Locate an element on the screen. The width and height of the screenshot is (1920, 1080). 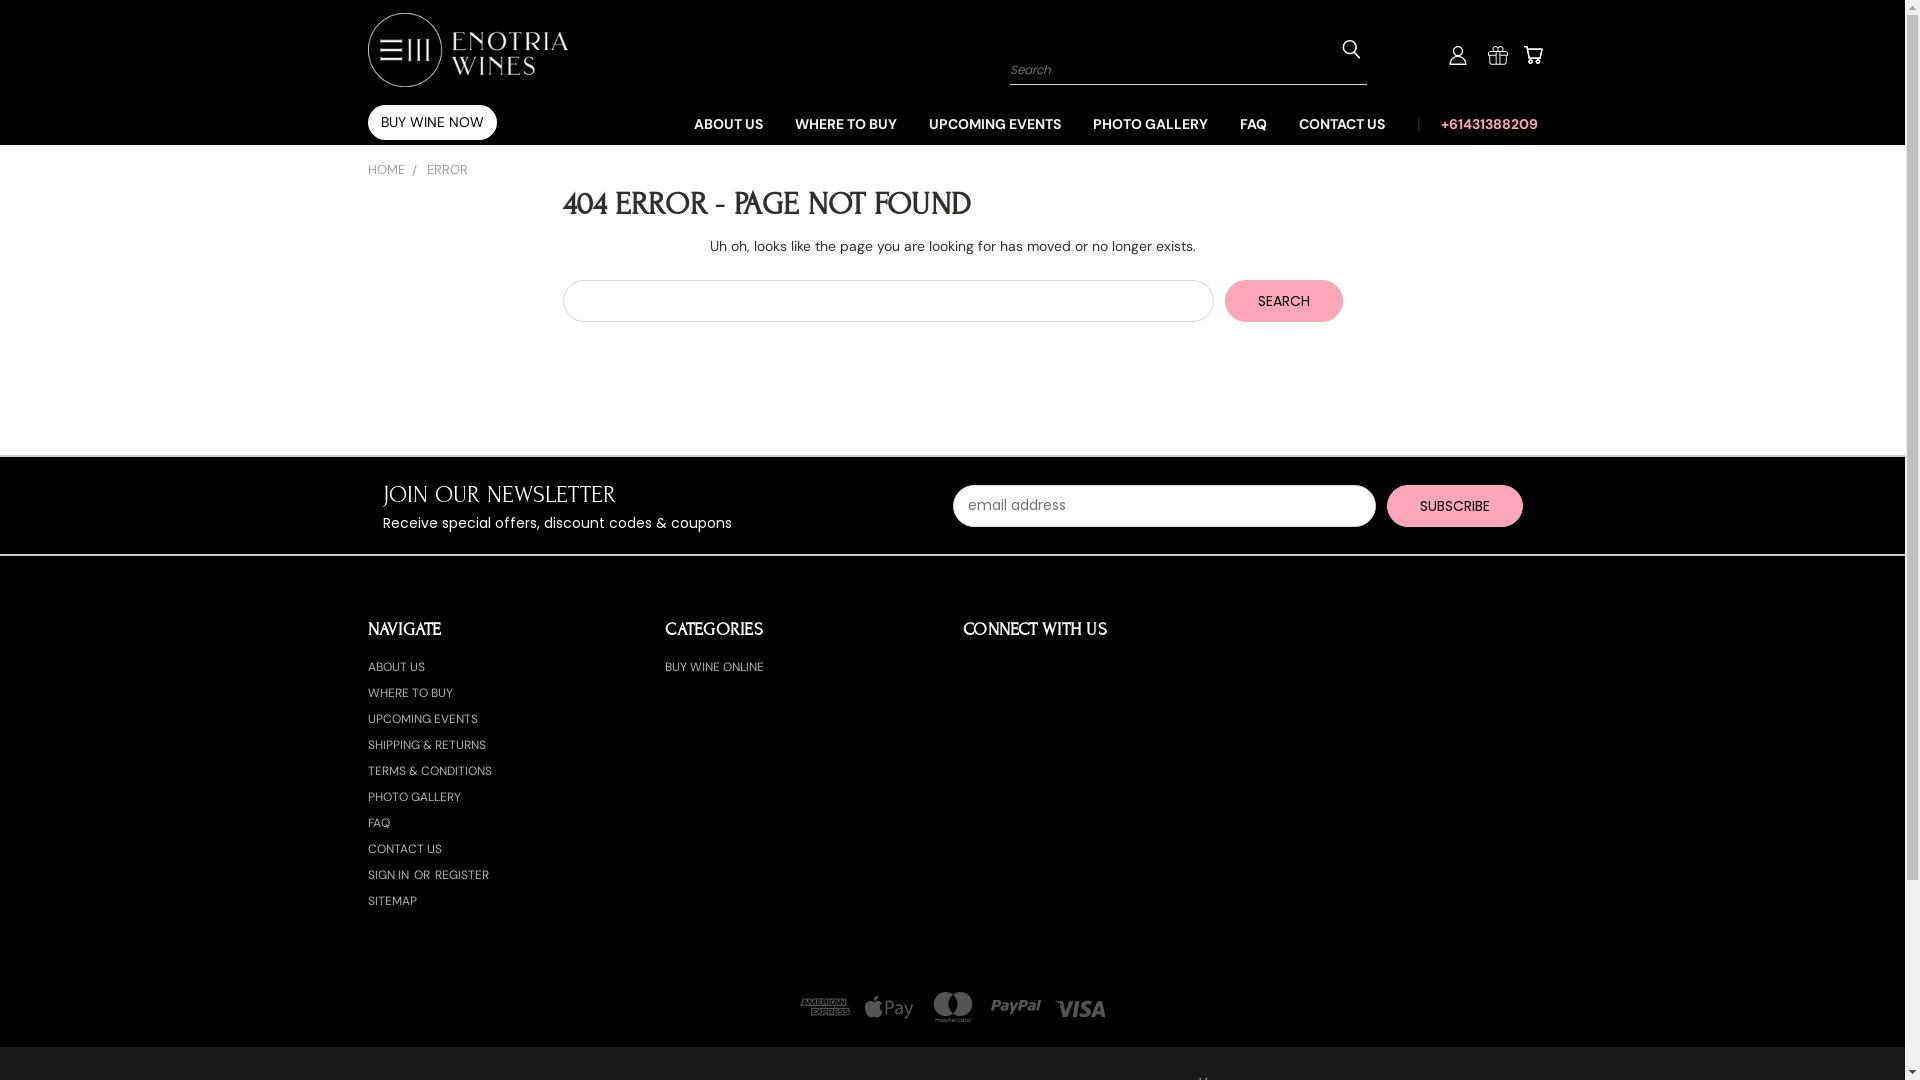
UPCOMING EVENTS is located at coordinates (423, 723).